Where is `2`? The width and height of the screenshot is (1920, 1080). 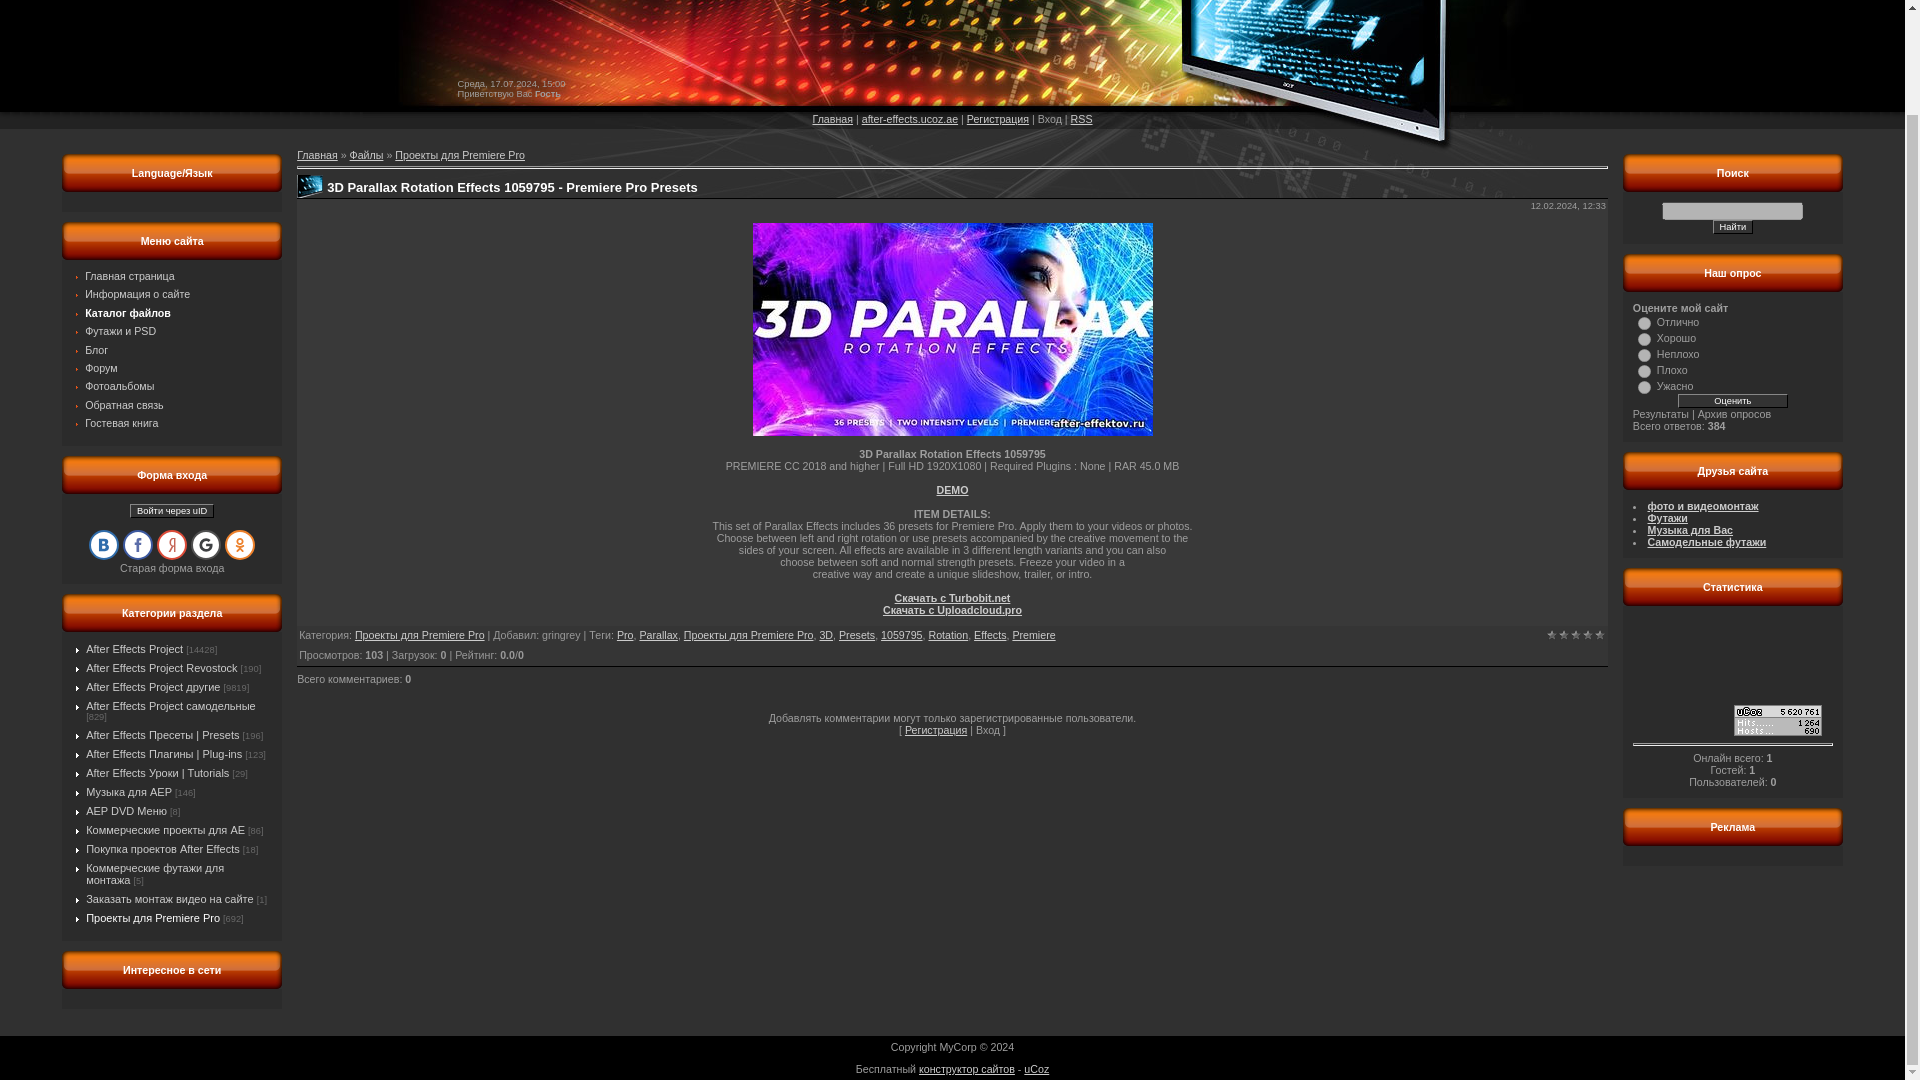 2 is located at coordinates (1644, 338).